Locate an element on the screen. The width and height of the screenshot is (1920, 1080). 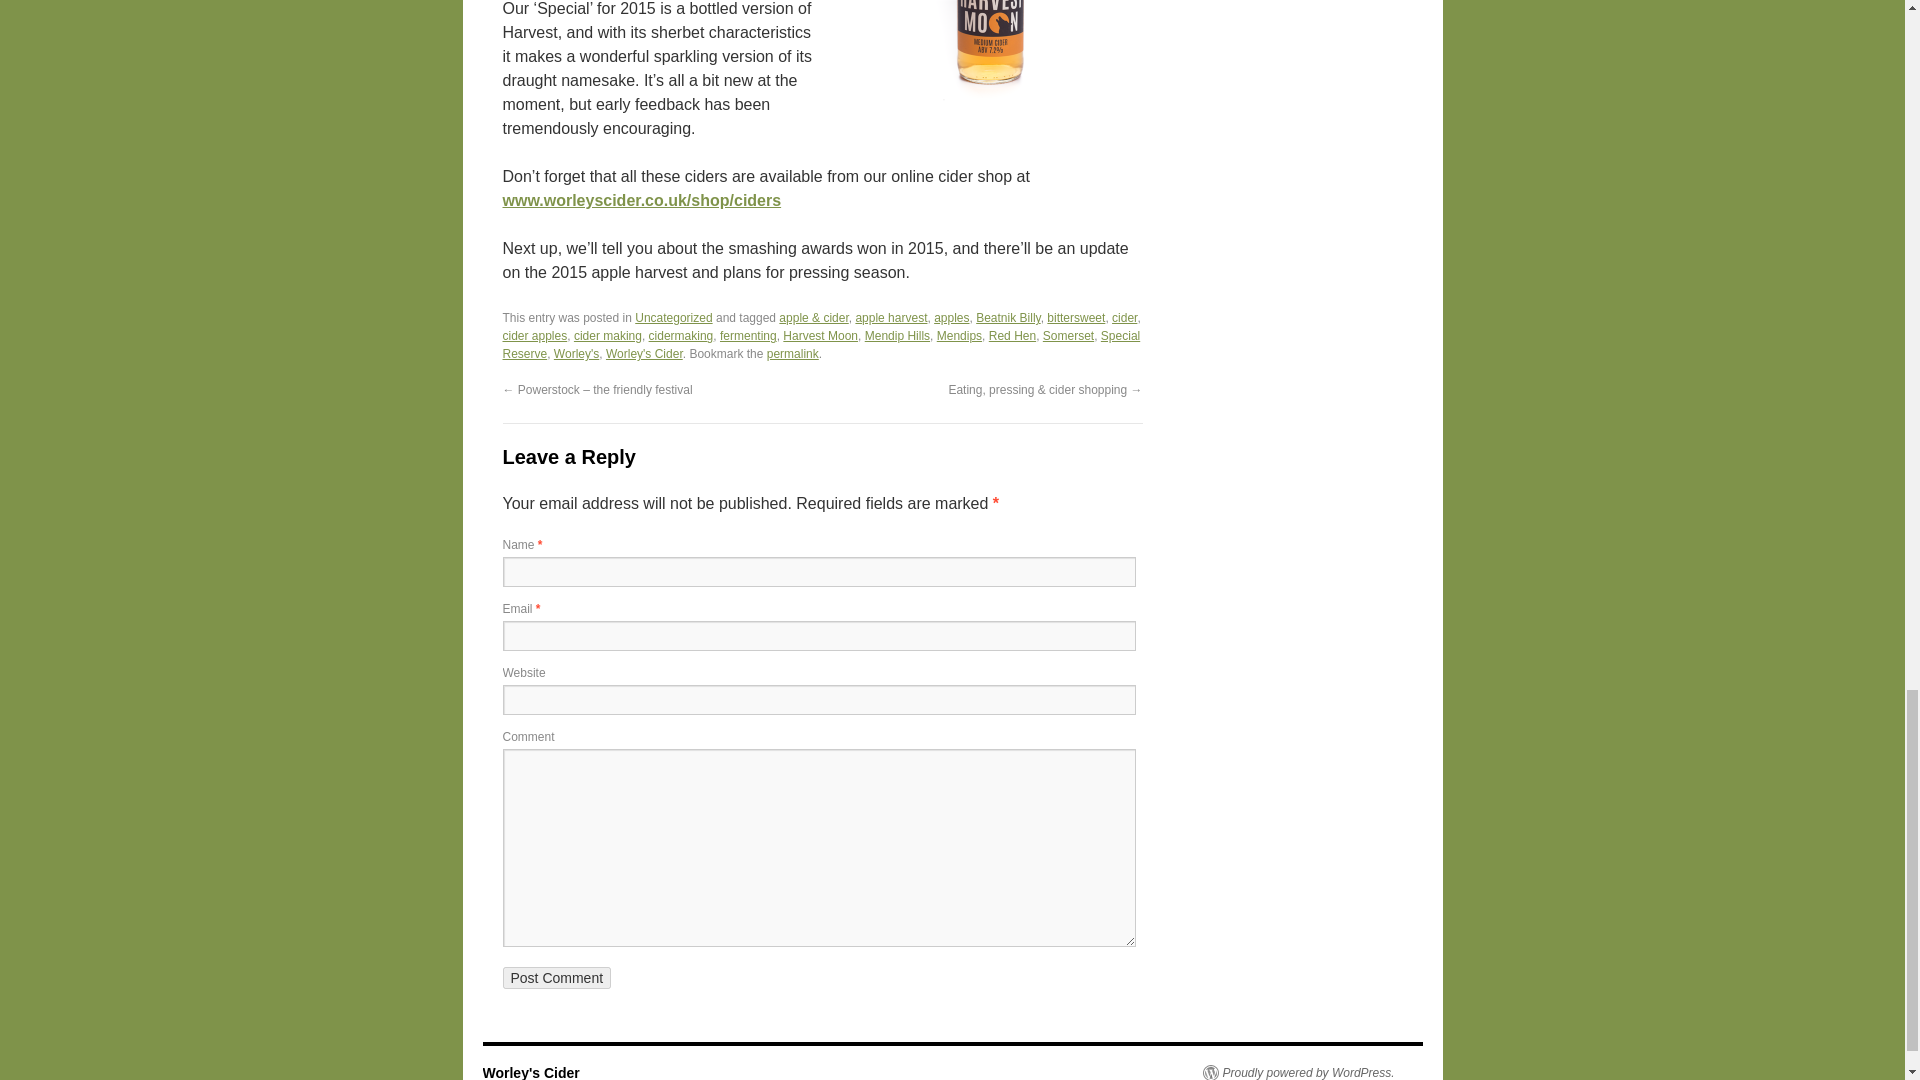
cider is located at coordinates (1124, 318).